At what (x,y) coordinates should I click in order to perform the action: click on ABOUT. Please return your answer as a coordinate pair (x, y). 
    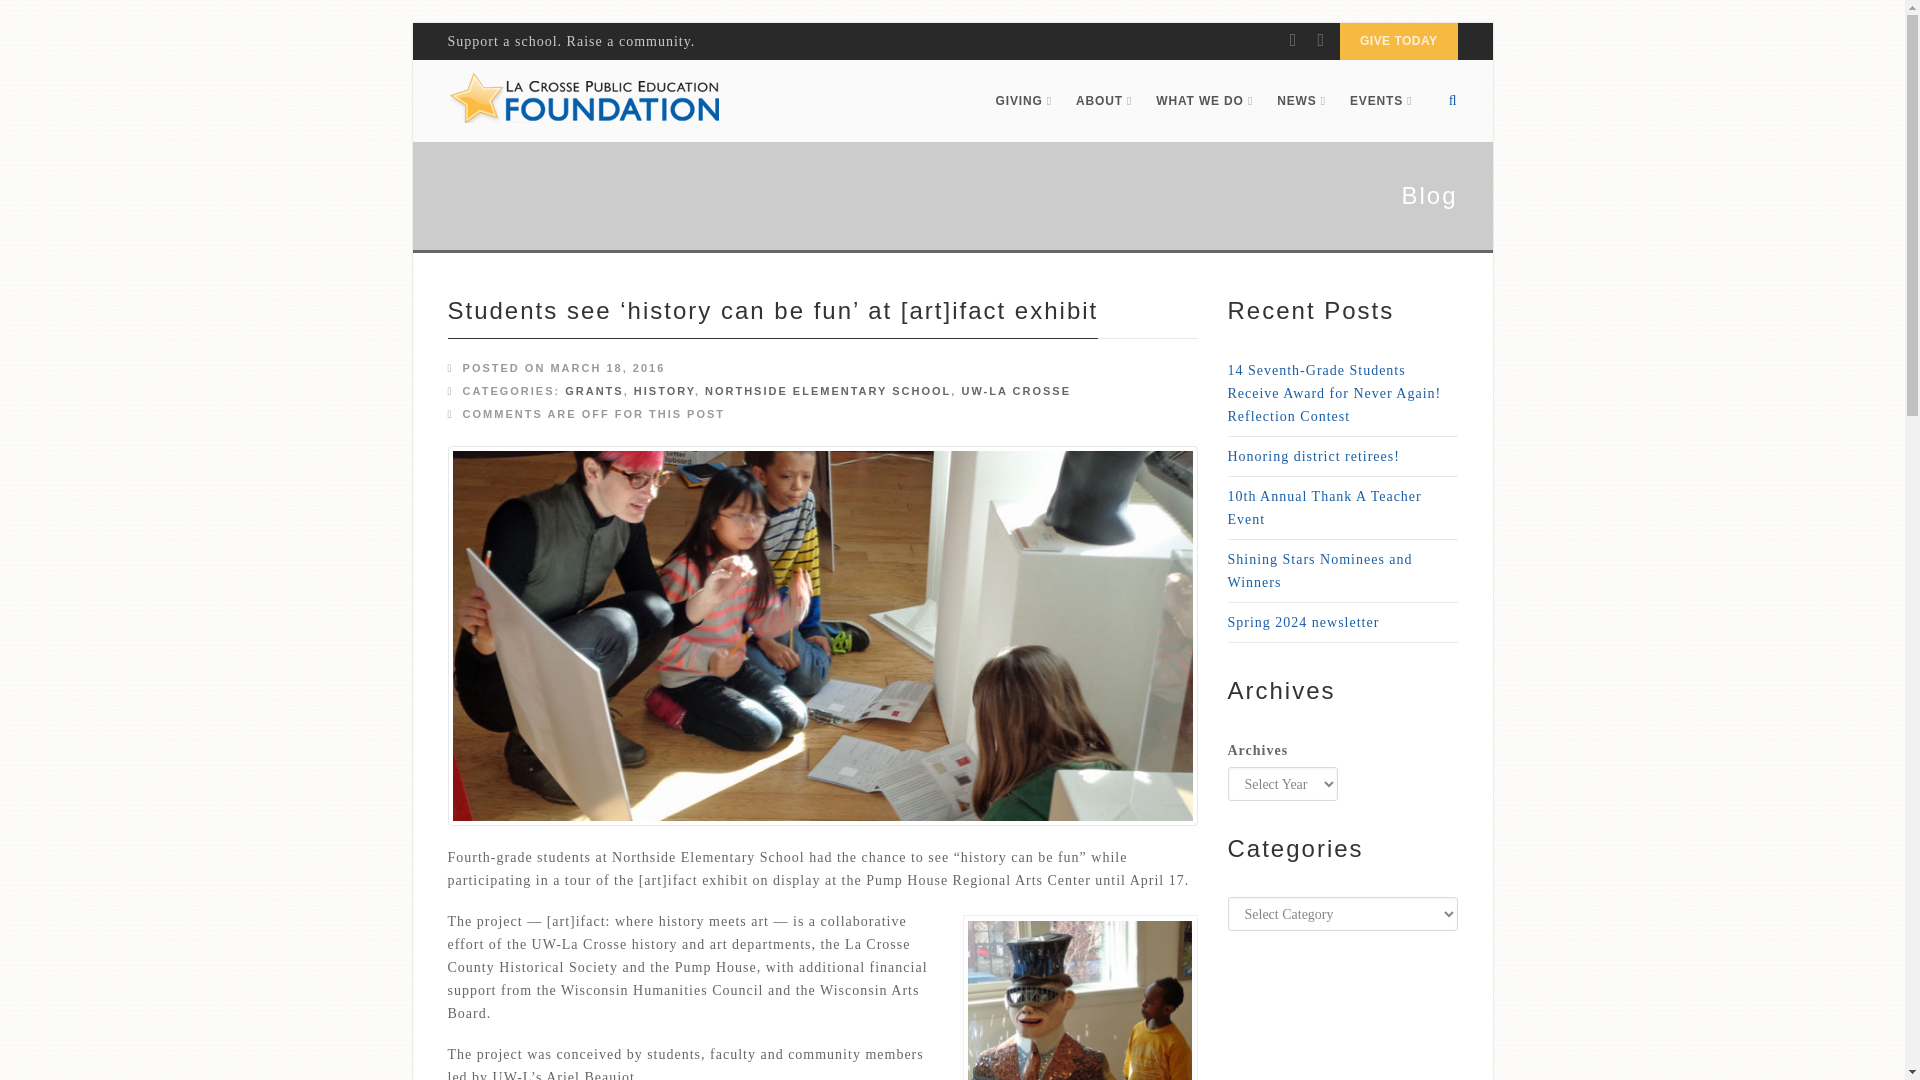
    Looking at the image, I should click on (1104, 100).